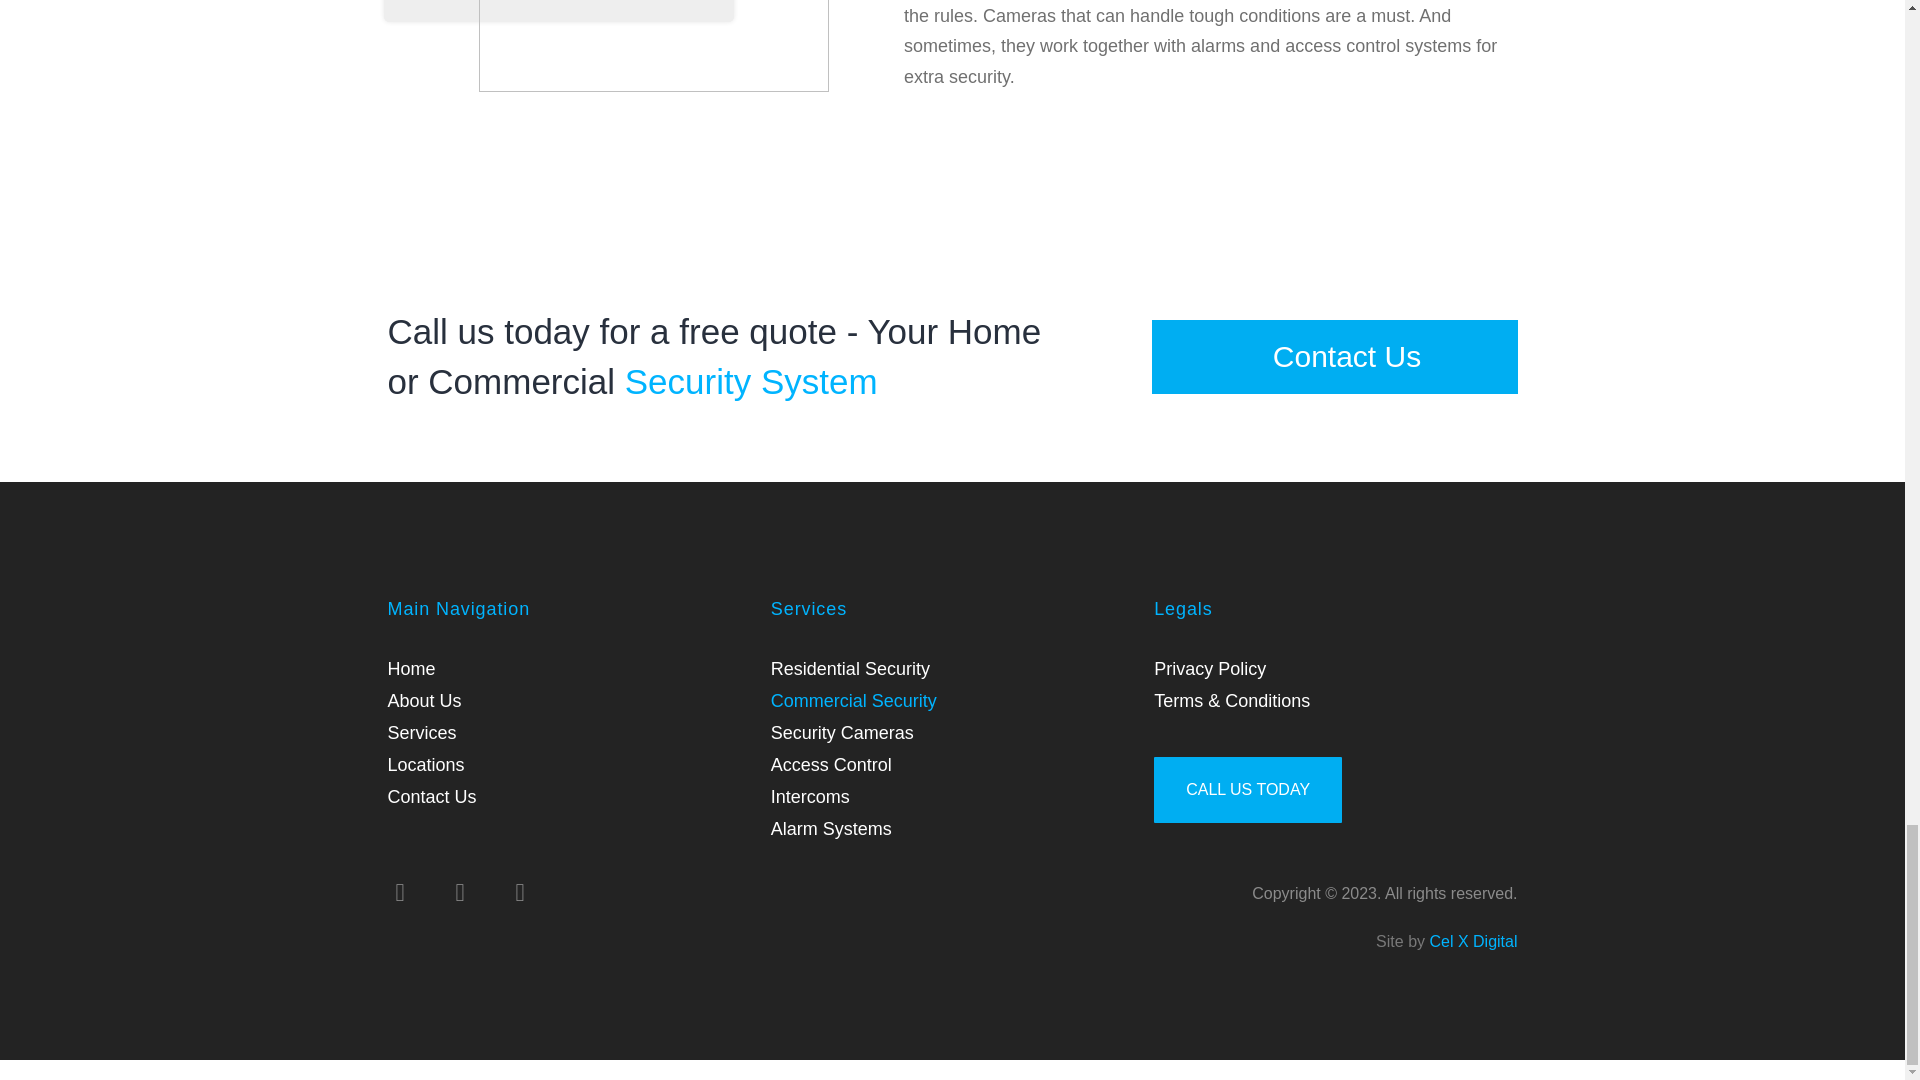 The width and height of the screenshot is (1920, 1080). What do you see at coordinates (810, 796) in the screenshot?
I see `Intercoms` at bounding box center [810, 796].